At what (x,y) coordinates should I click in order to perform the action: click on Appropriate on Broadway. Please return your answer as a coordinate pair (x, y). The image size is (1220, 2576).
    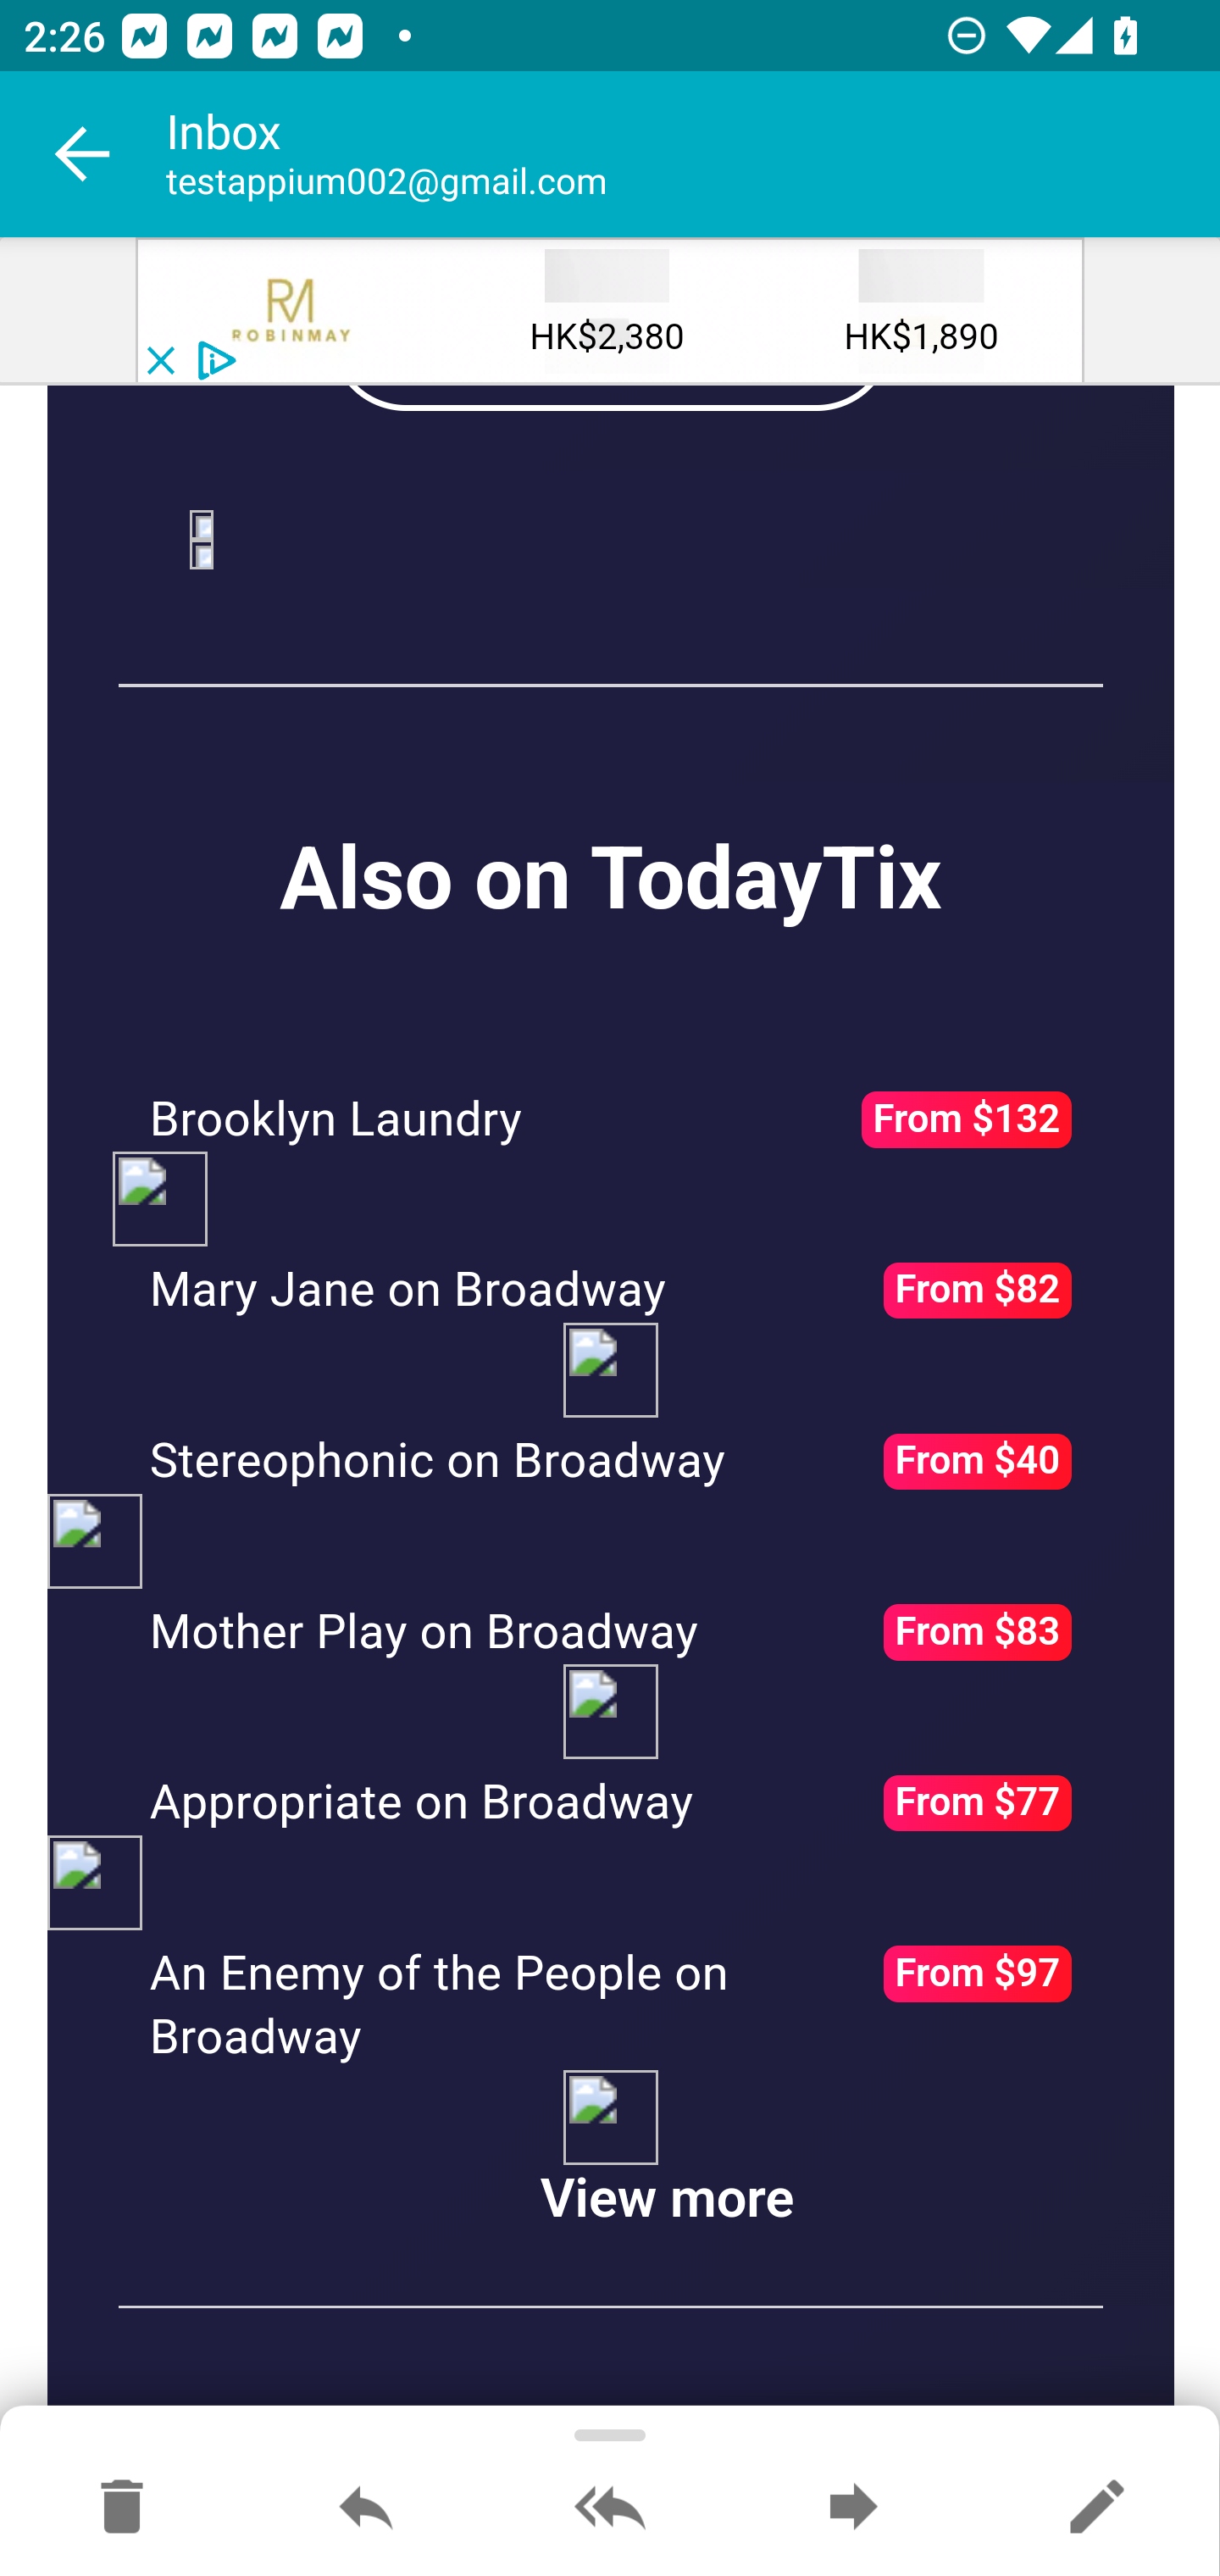
    Looking at the image, I should click on (422, 1804).